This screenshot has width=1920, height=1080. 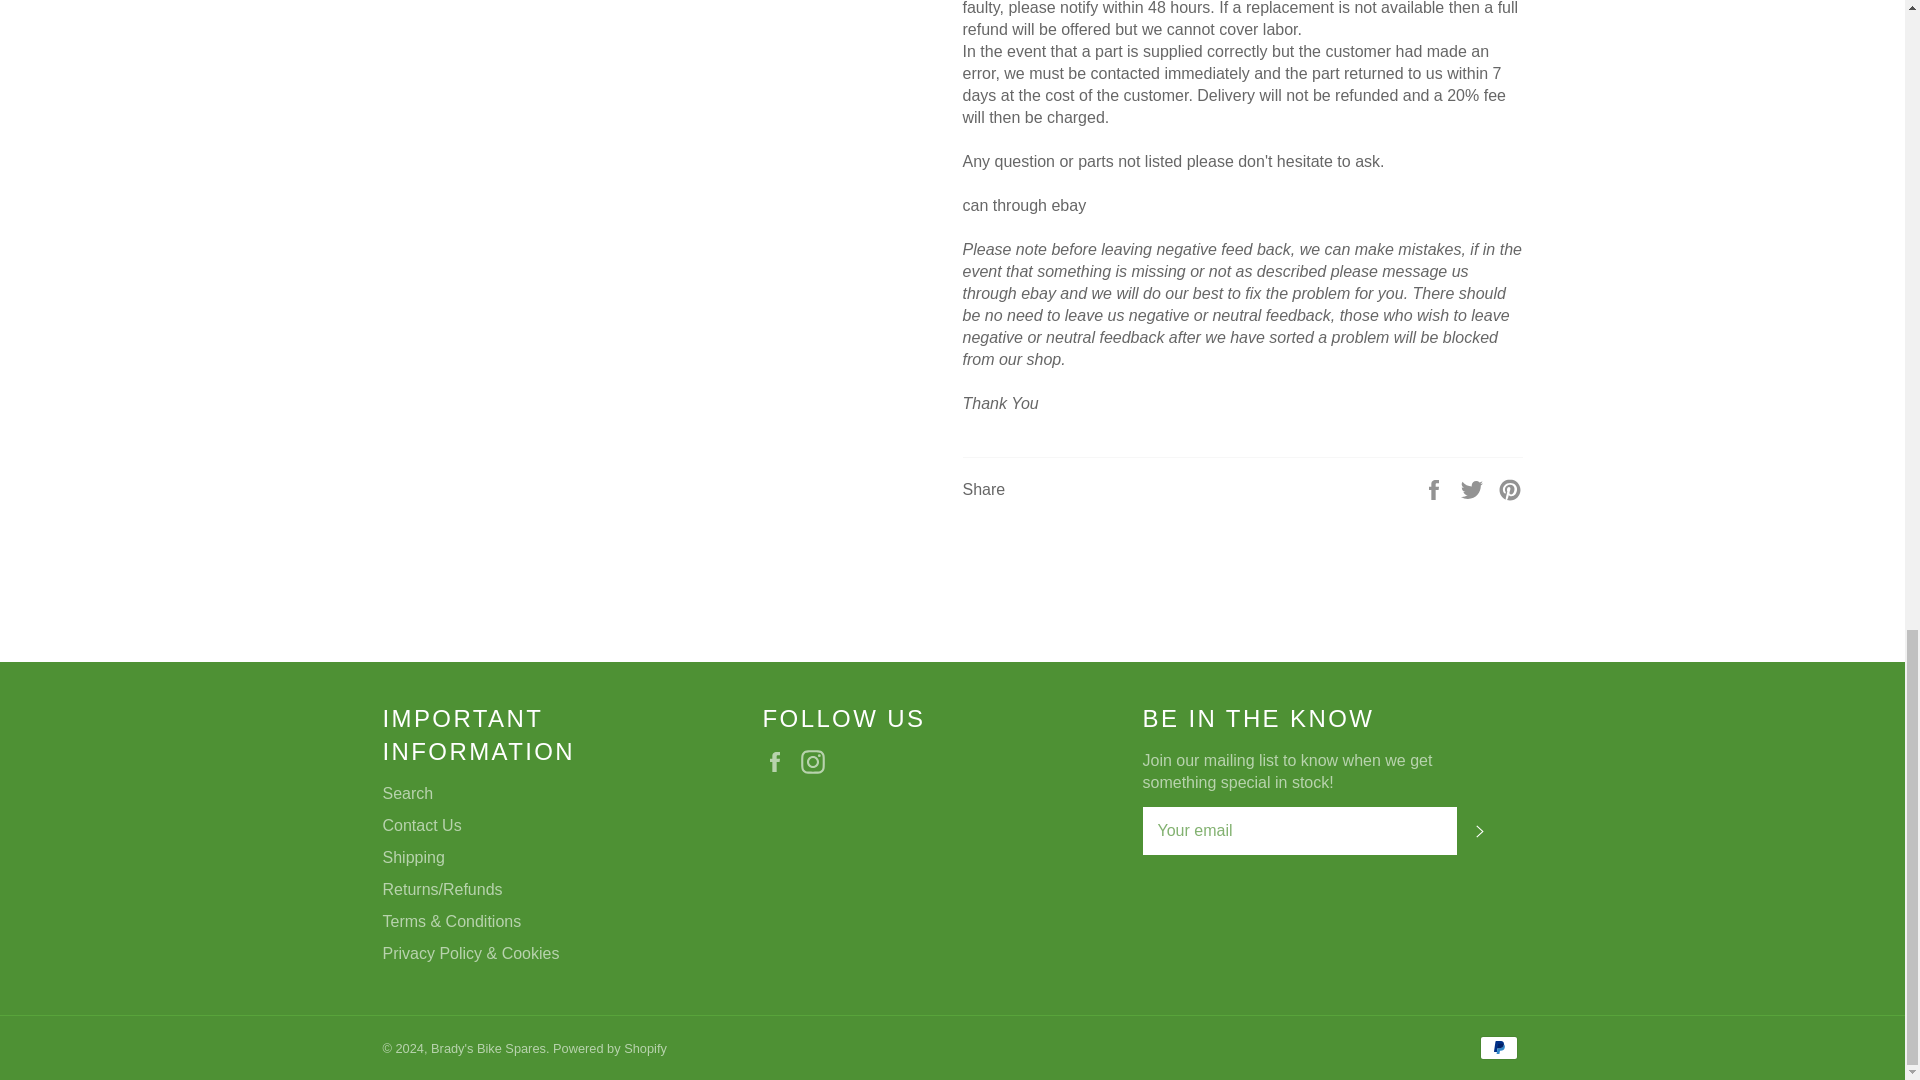 What do you see at coordinates (1474, 488) in the screenshot?
I see `Tweet on Twitter` at bounding box center [1474, 488].